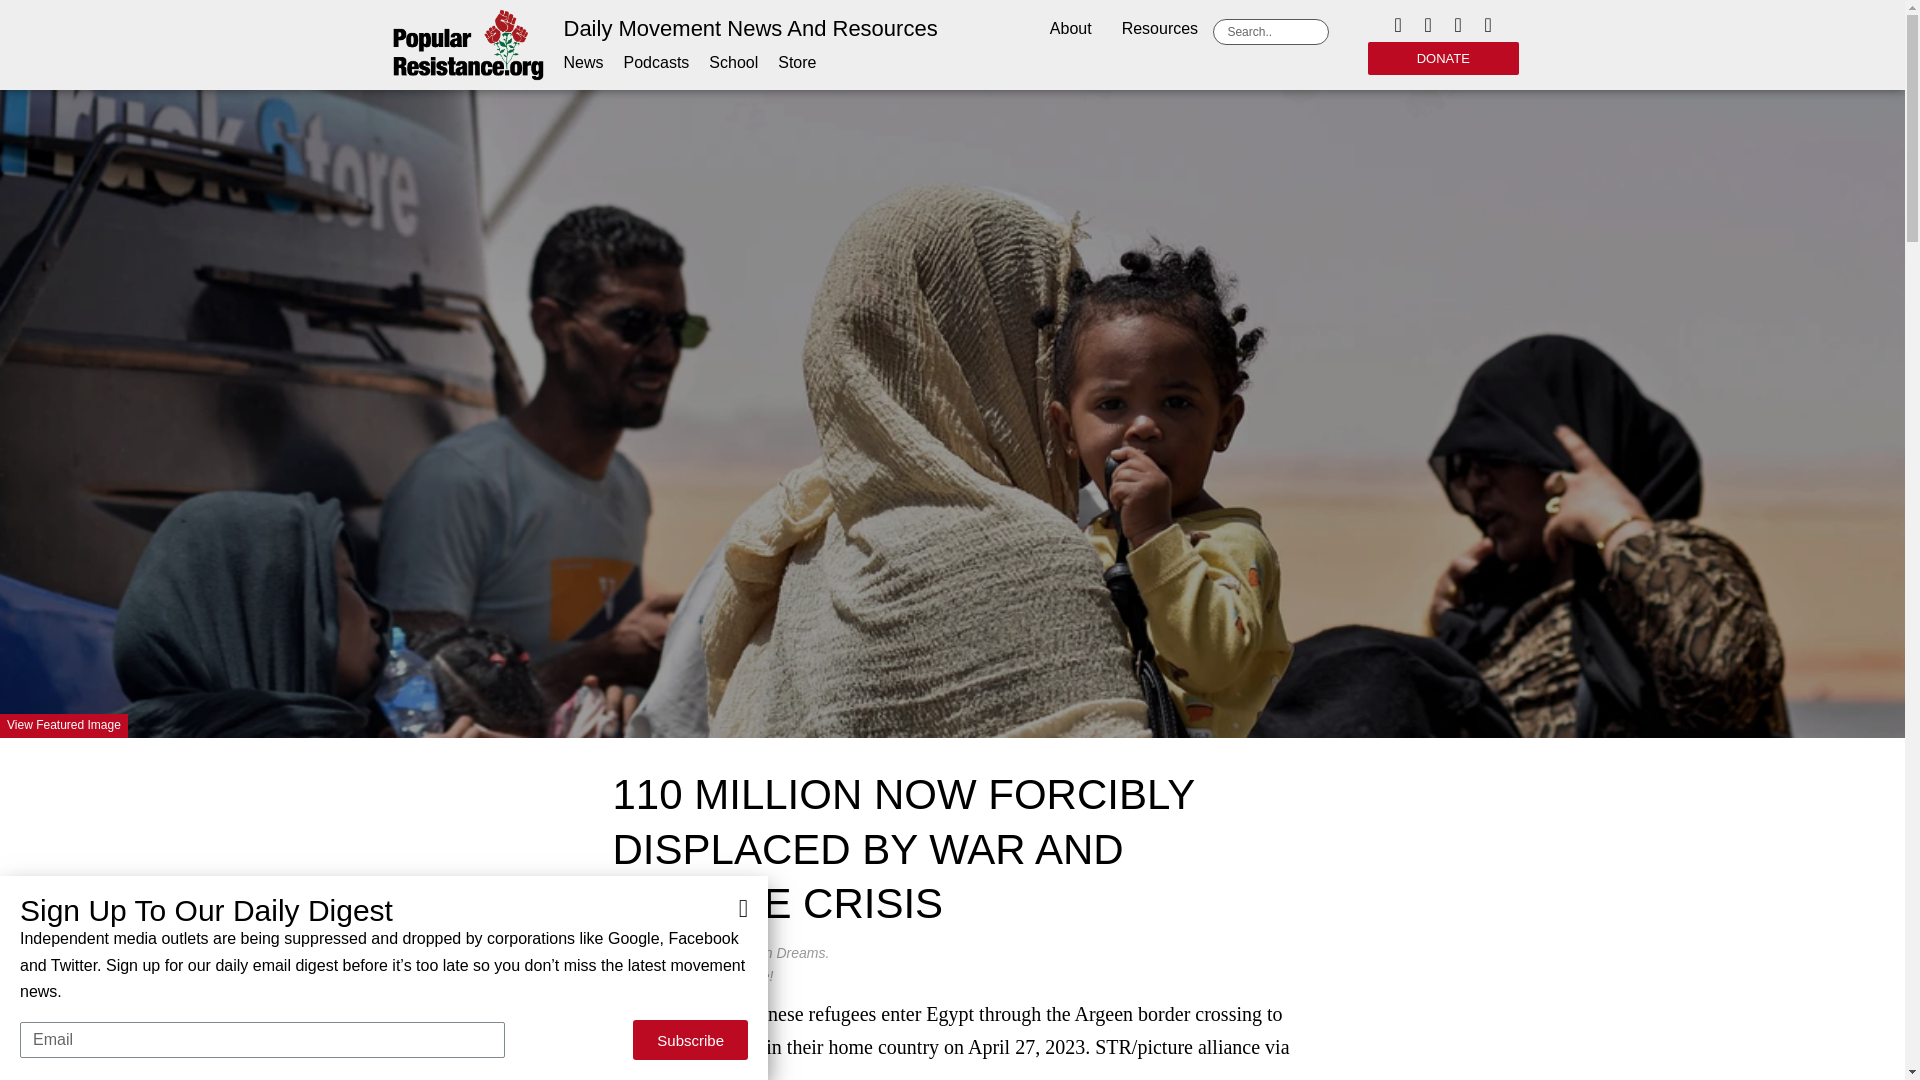 This screenshot has width=1920, height=1080. What do you see at coordinates (733, 62) in the screenshot?
I see `School` at bounding box center [733, 62].